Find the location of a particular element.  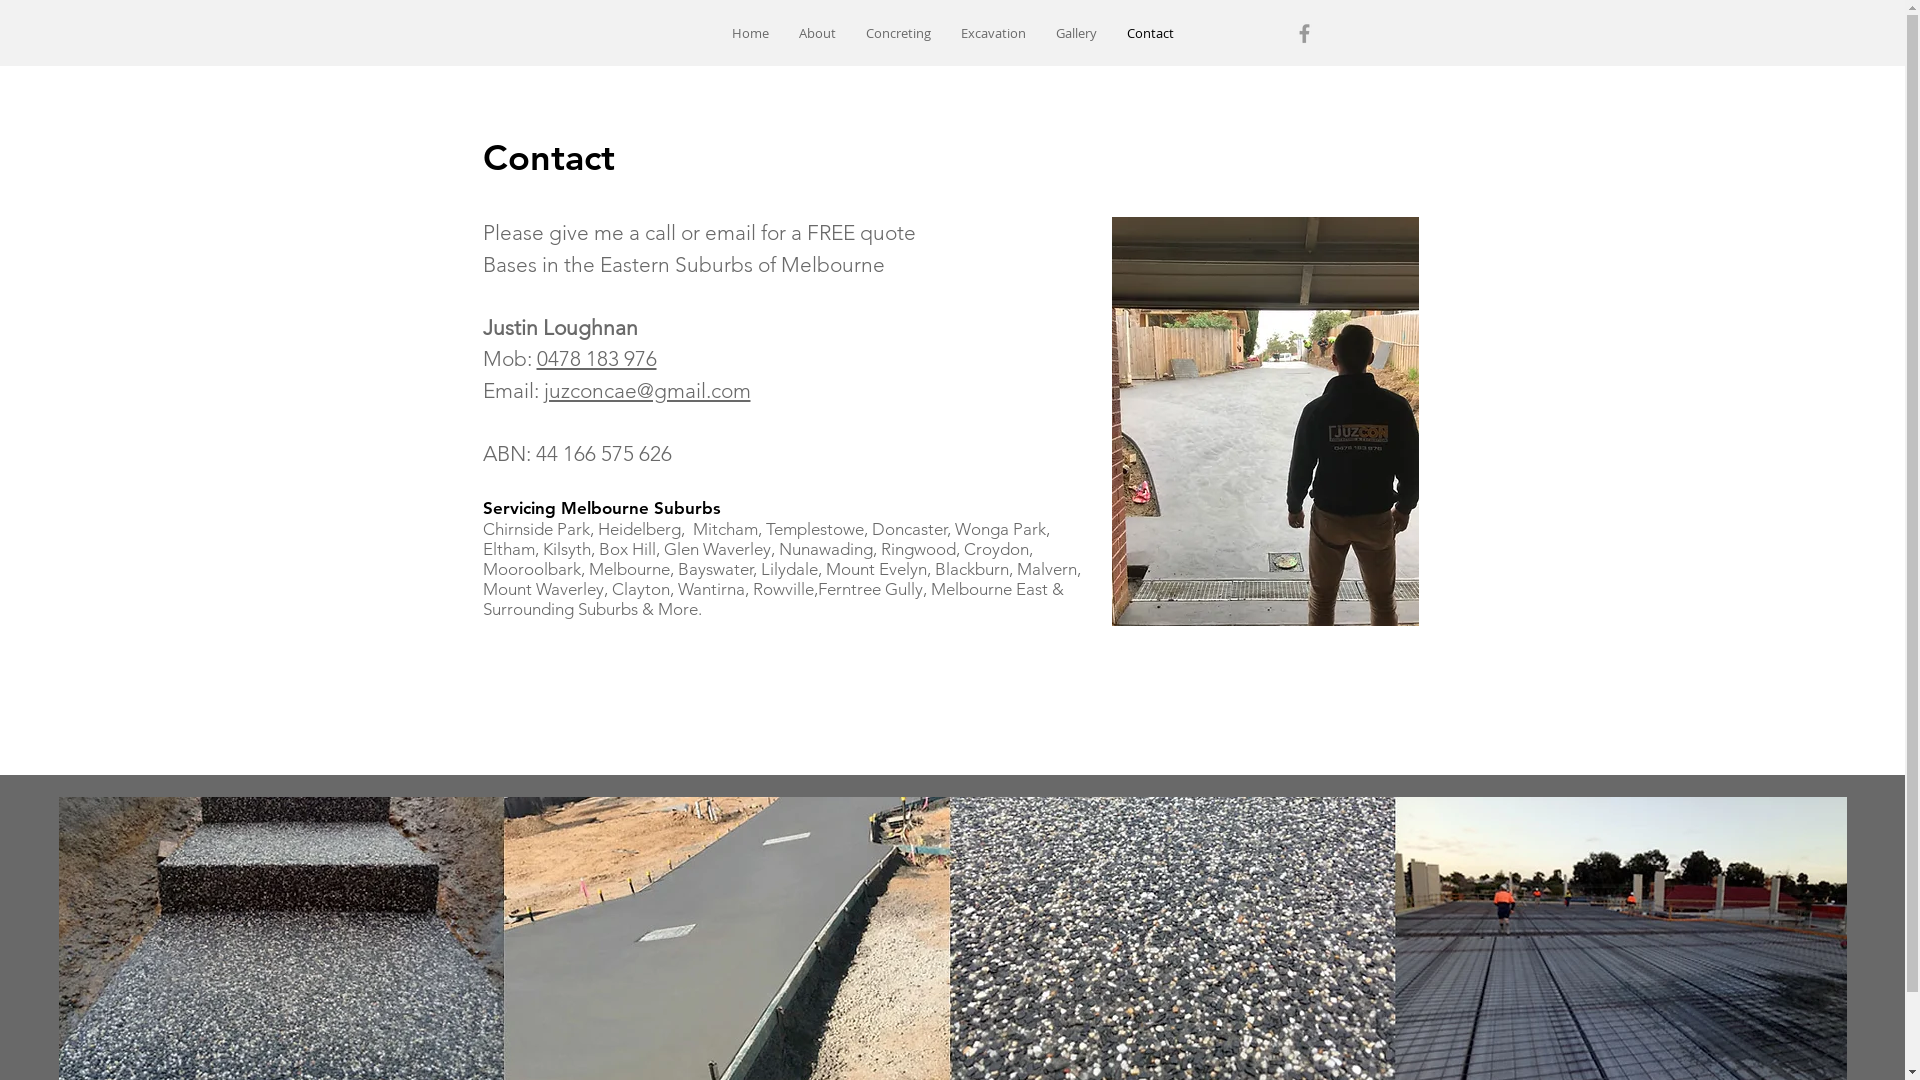

Gallery is located at coordinates (1076, 34).